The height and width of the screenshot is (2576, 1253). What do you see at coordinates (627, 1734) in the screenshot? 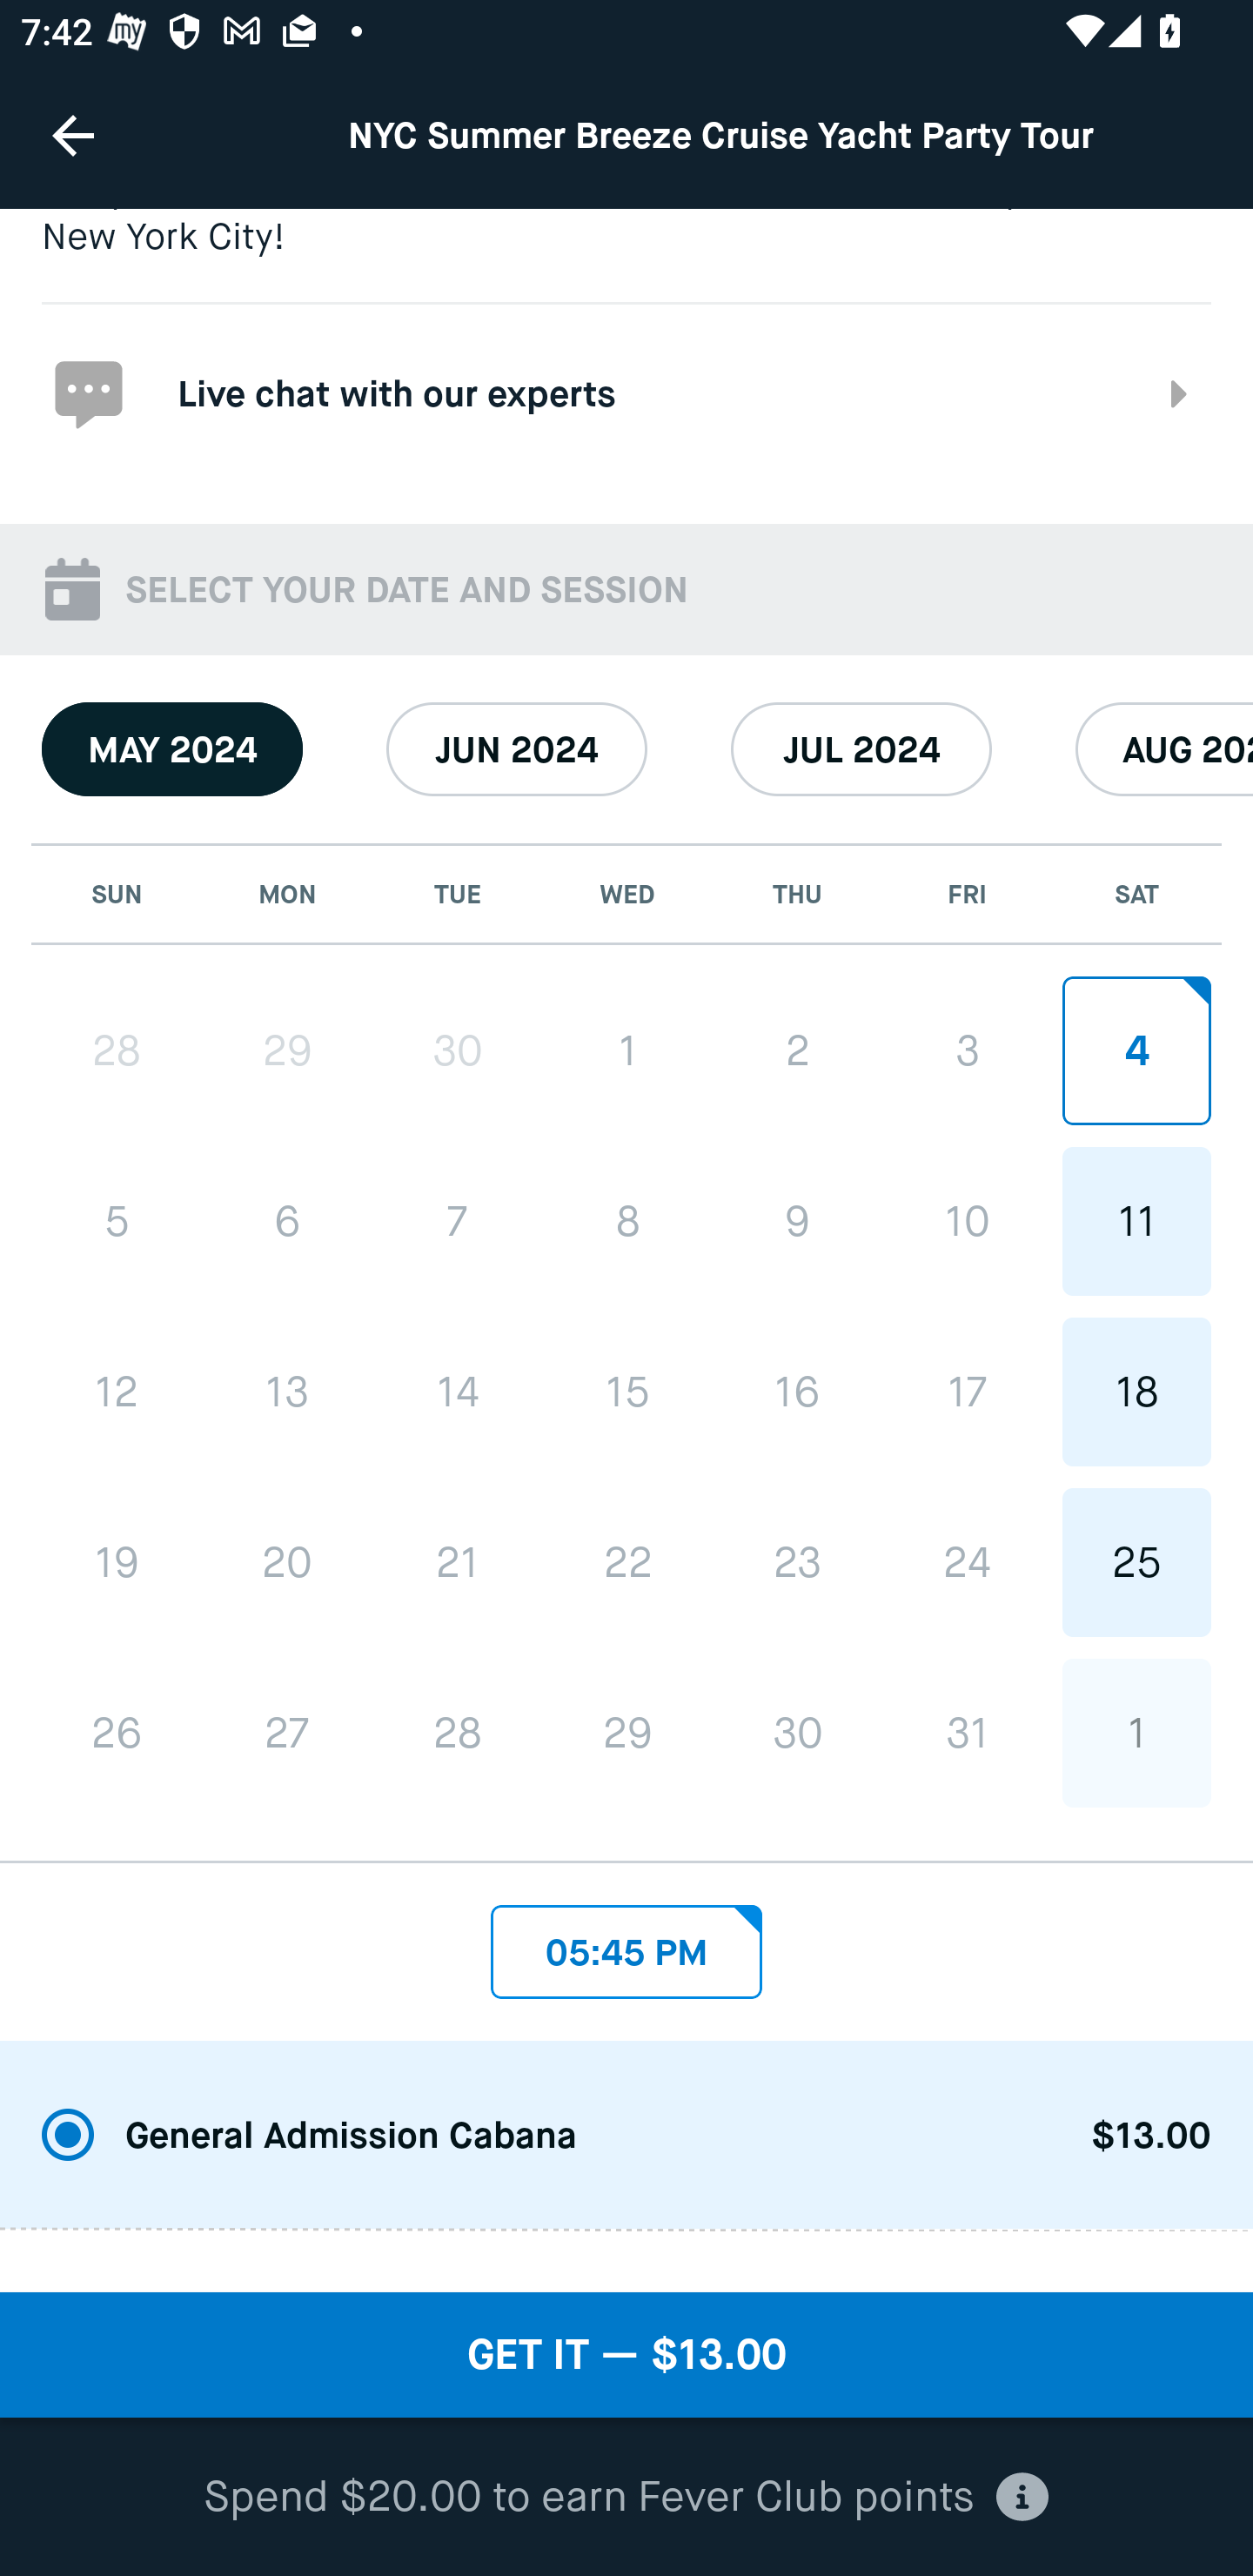
I see `29` at bounding box center [627, 1734].